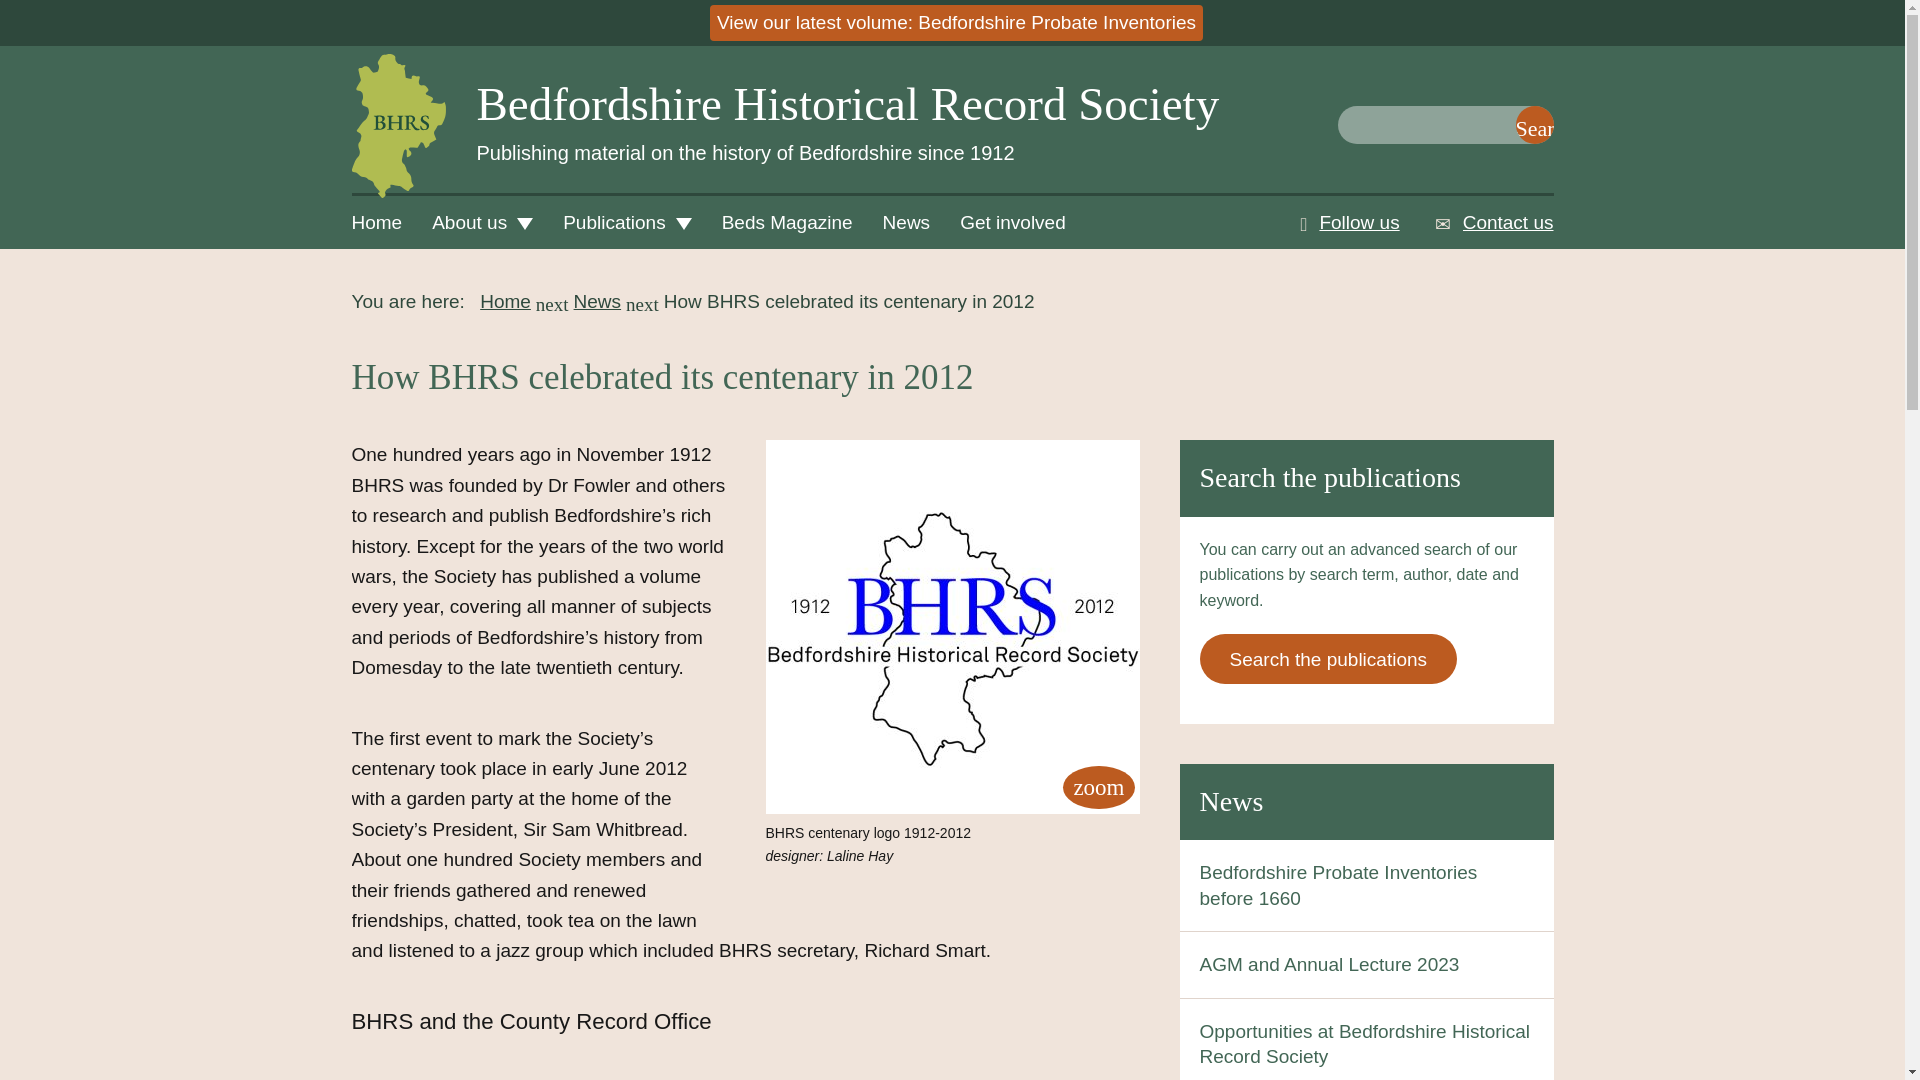 The image size is (1920, 1080). Describe the element at coordinates (1098, 786) in the screenshot. I see `zoom` at that location.